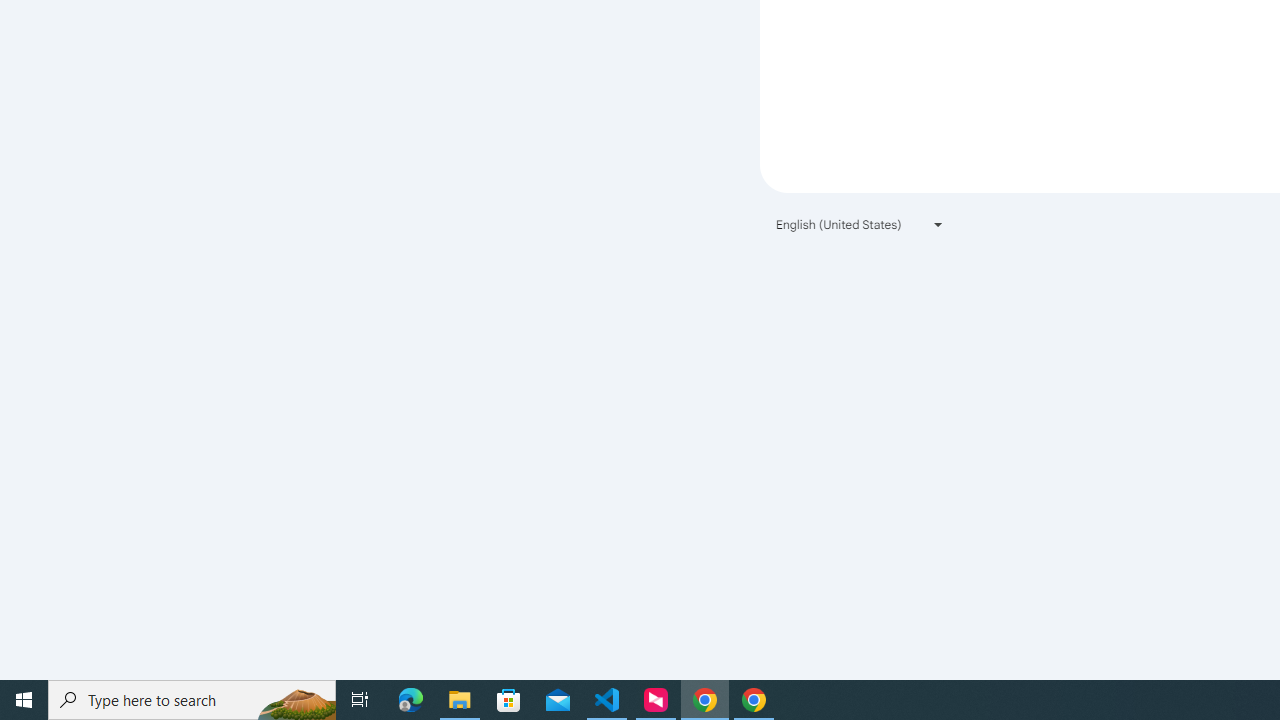 This screenshot has width=1280, height=720. I want to click on English (United States), so click(860, 224).